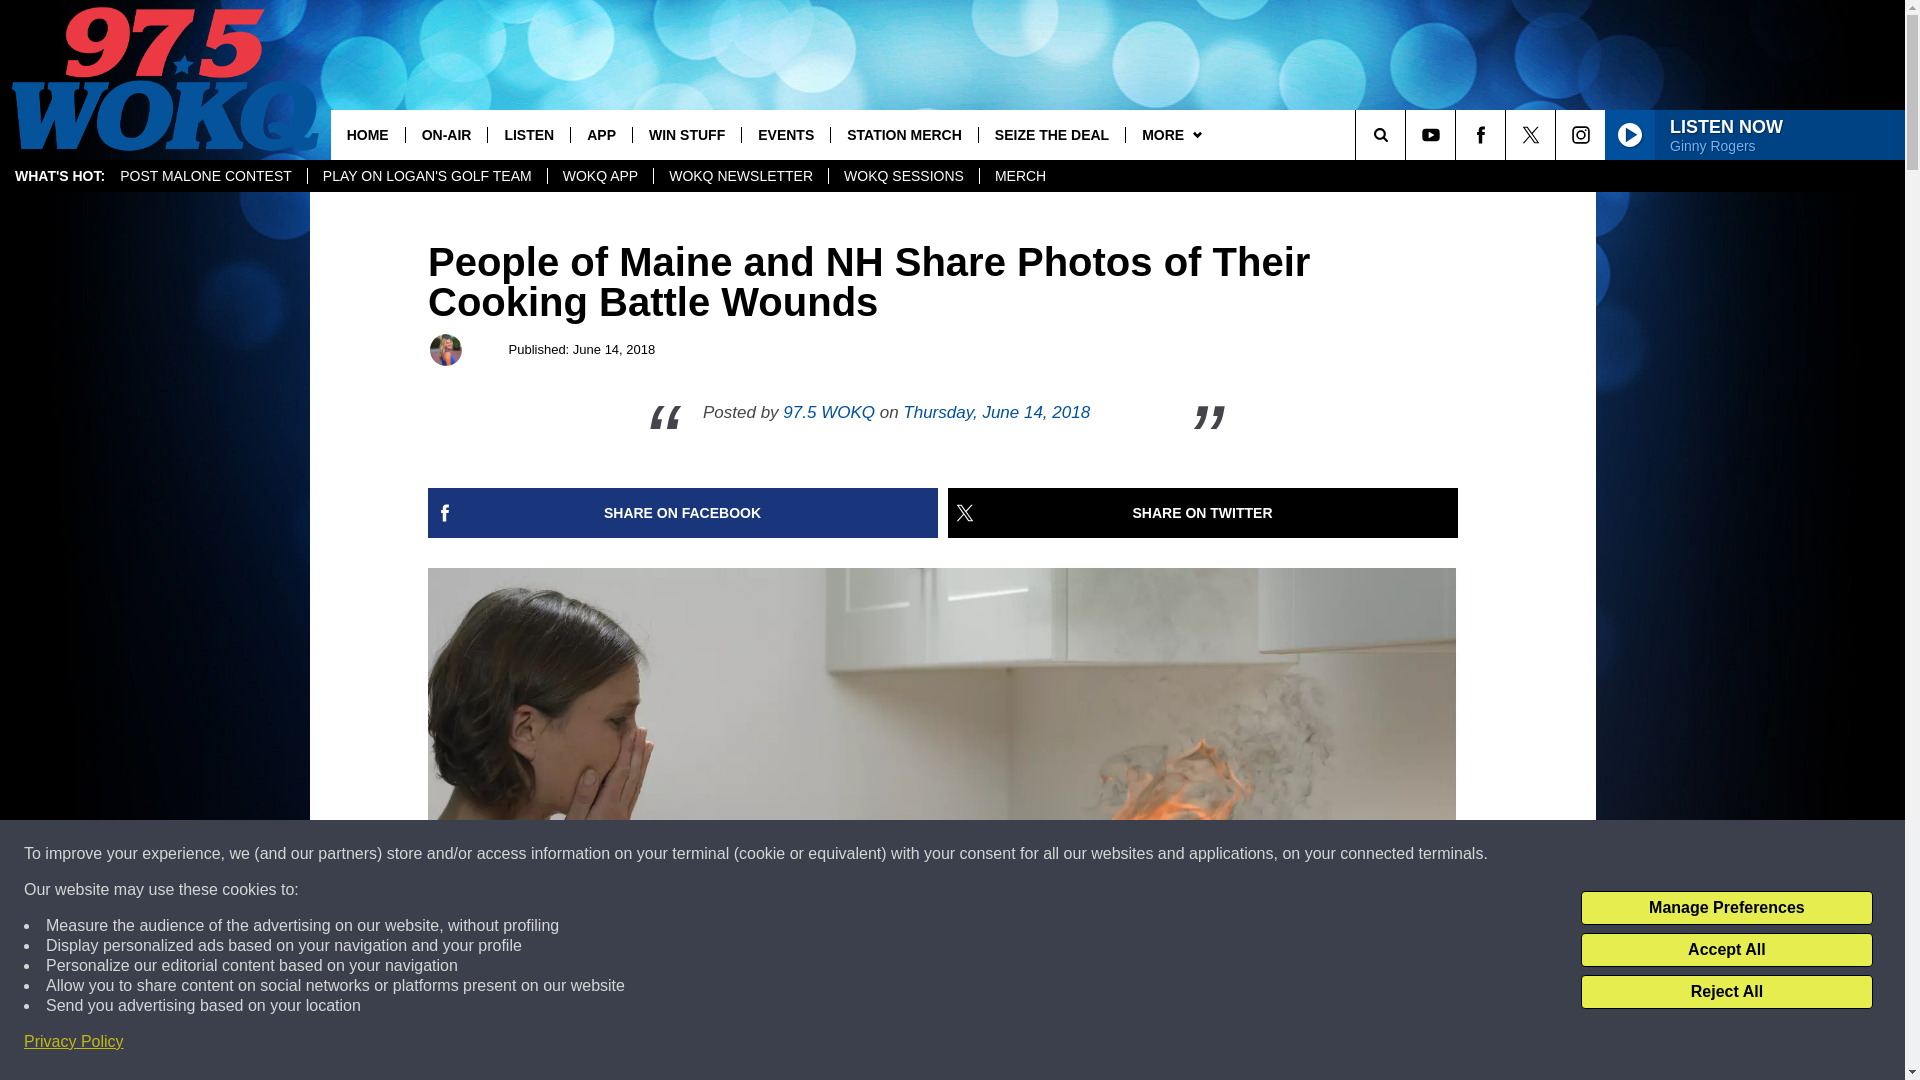  What do you see at coordinates (74, 1042) in the screenshot?
I see `Privacy Policy` at bounding box center [74, 1042].